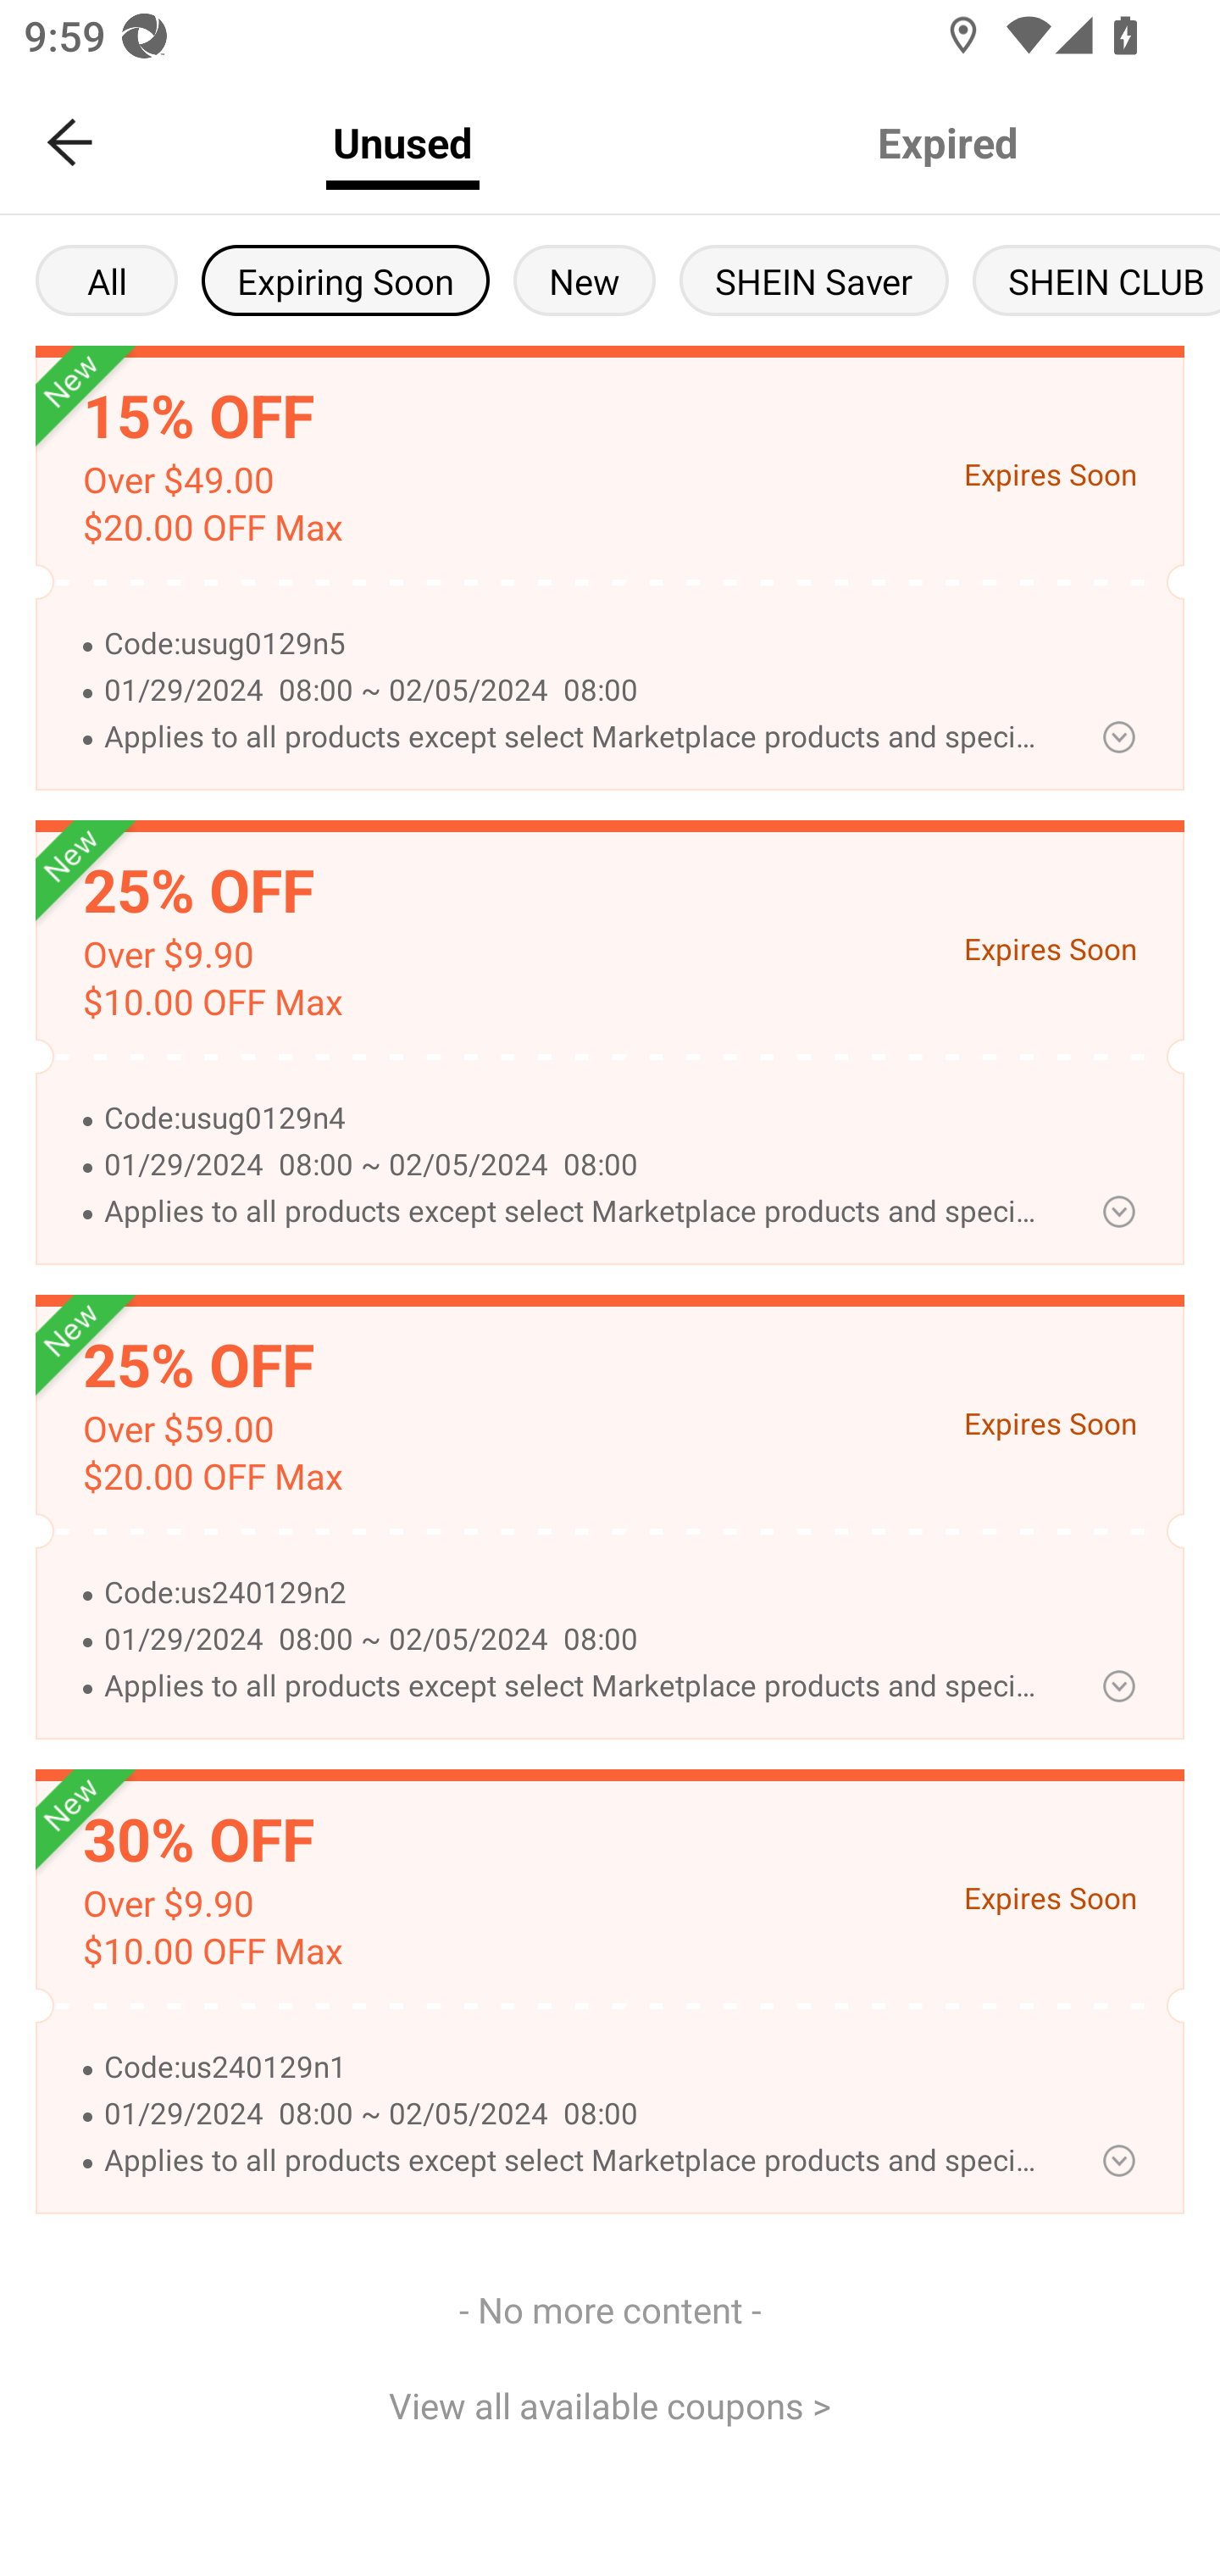  What do you see at coordinates (1118, 2161) in the screenshot?
I see `Pack up` at bounding box center [1118, 2161].